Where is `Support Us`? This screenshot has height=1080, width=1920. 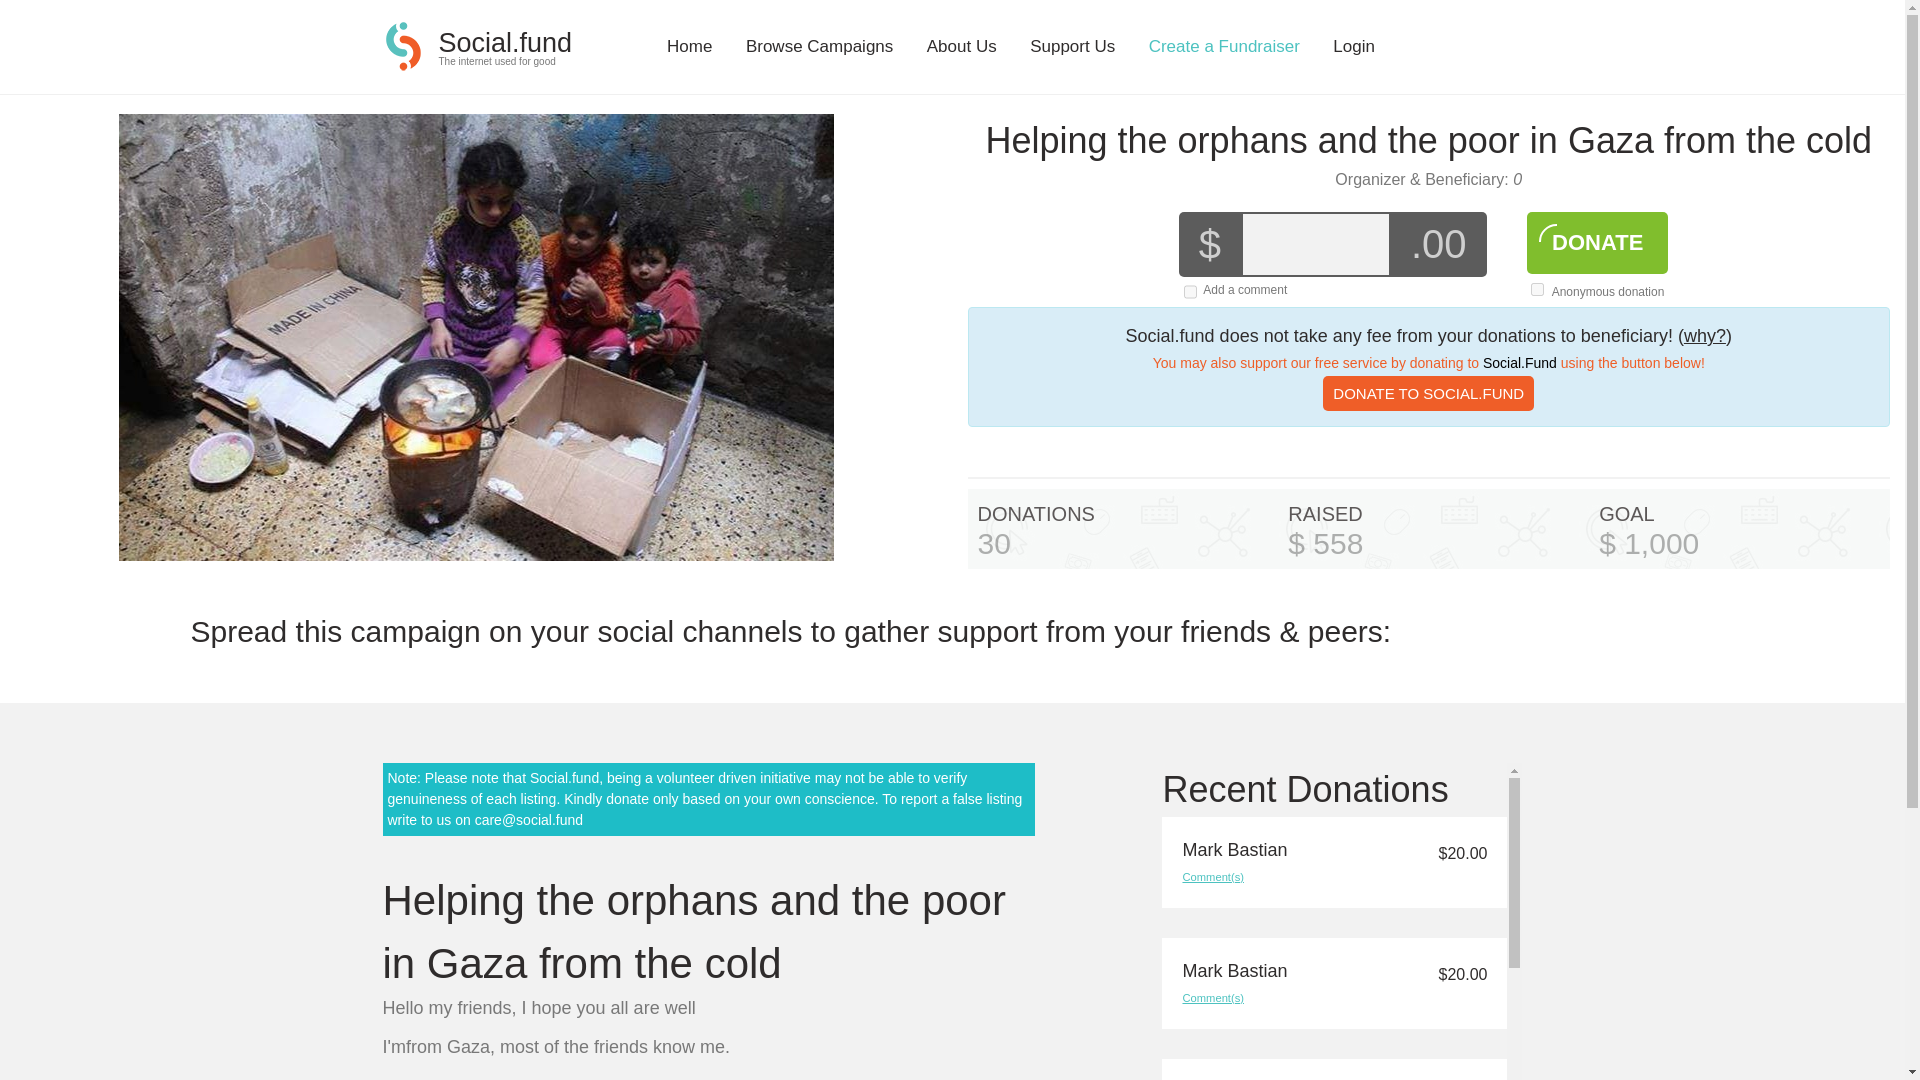 Support Us is located at coordinates (1072, 46).